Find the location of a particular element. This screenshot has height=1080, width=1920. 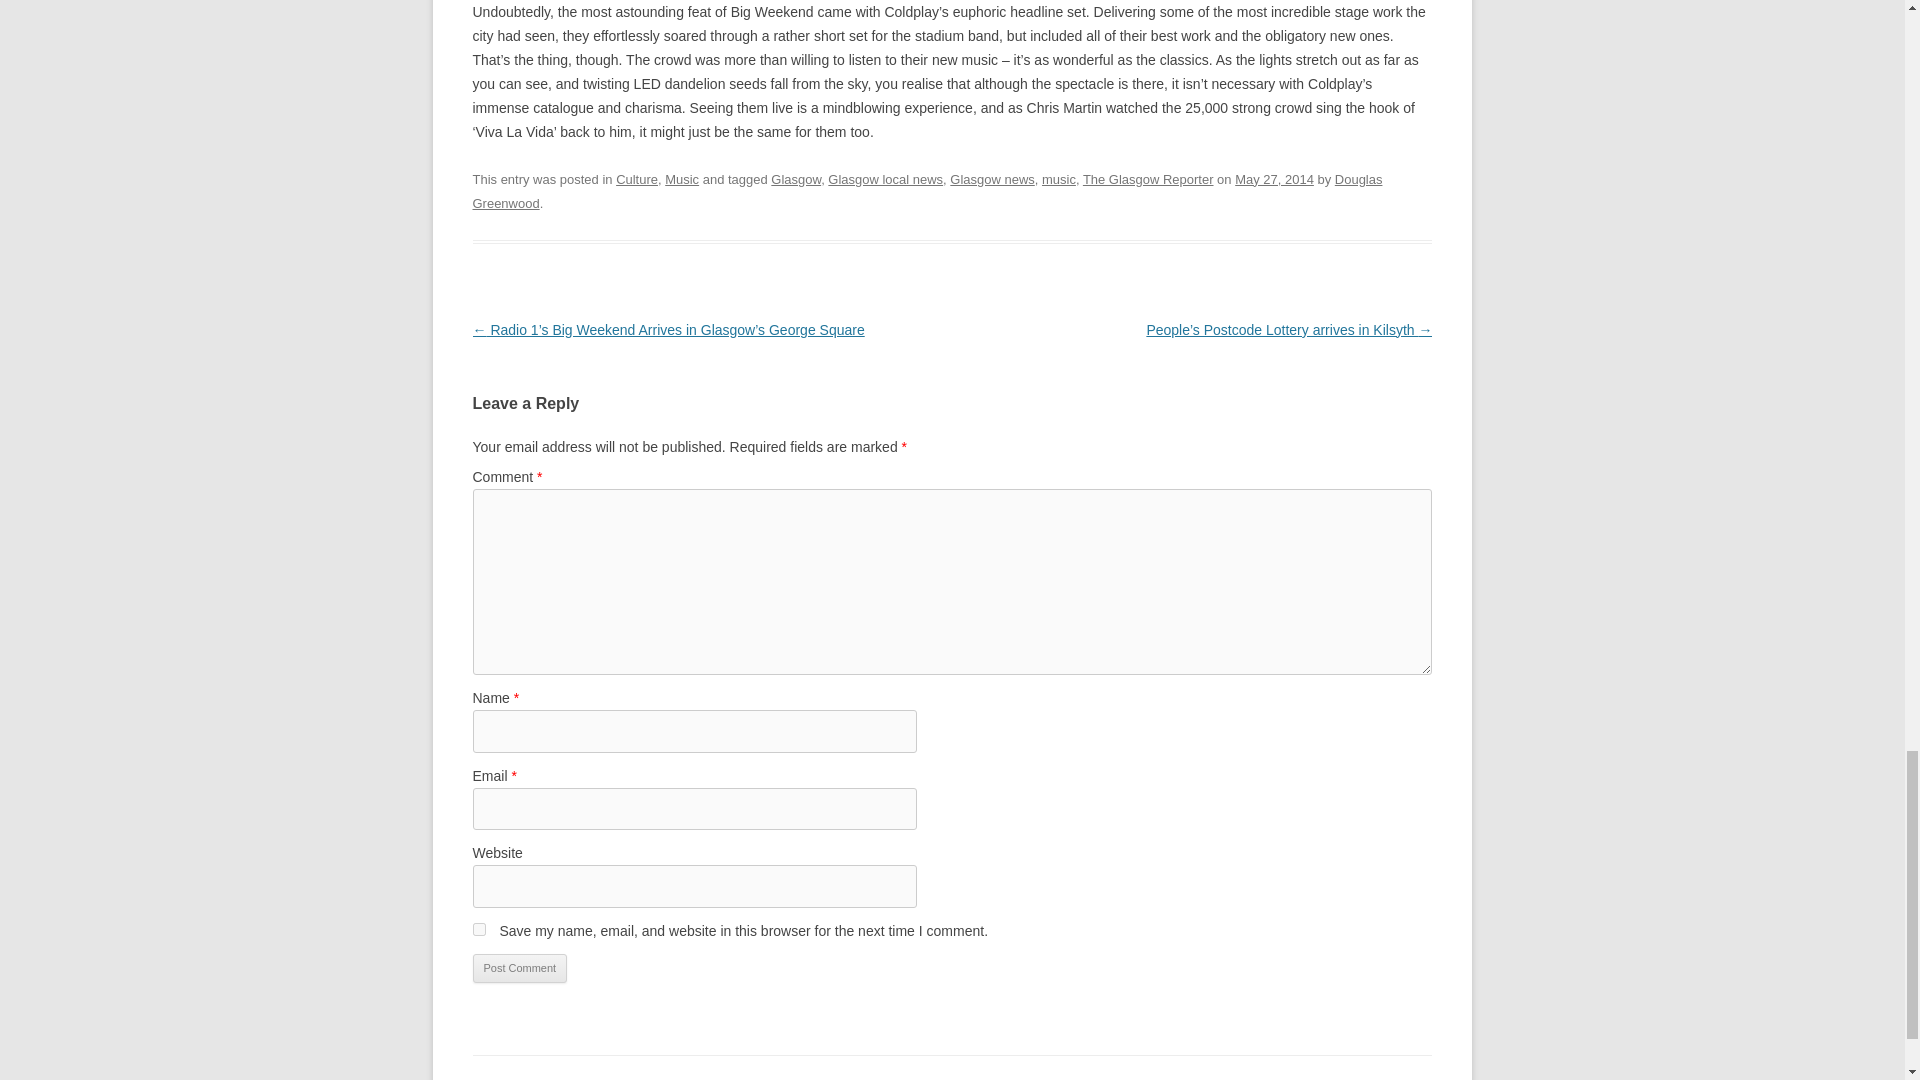

Post Comment is located at coordinates (519, 968).